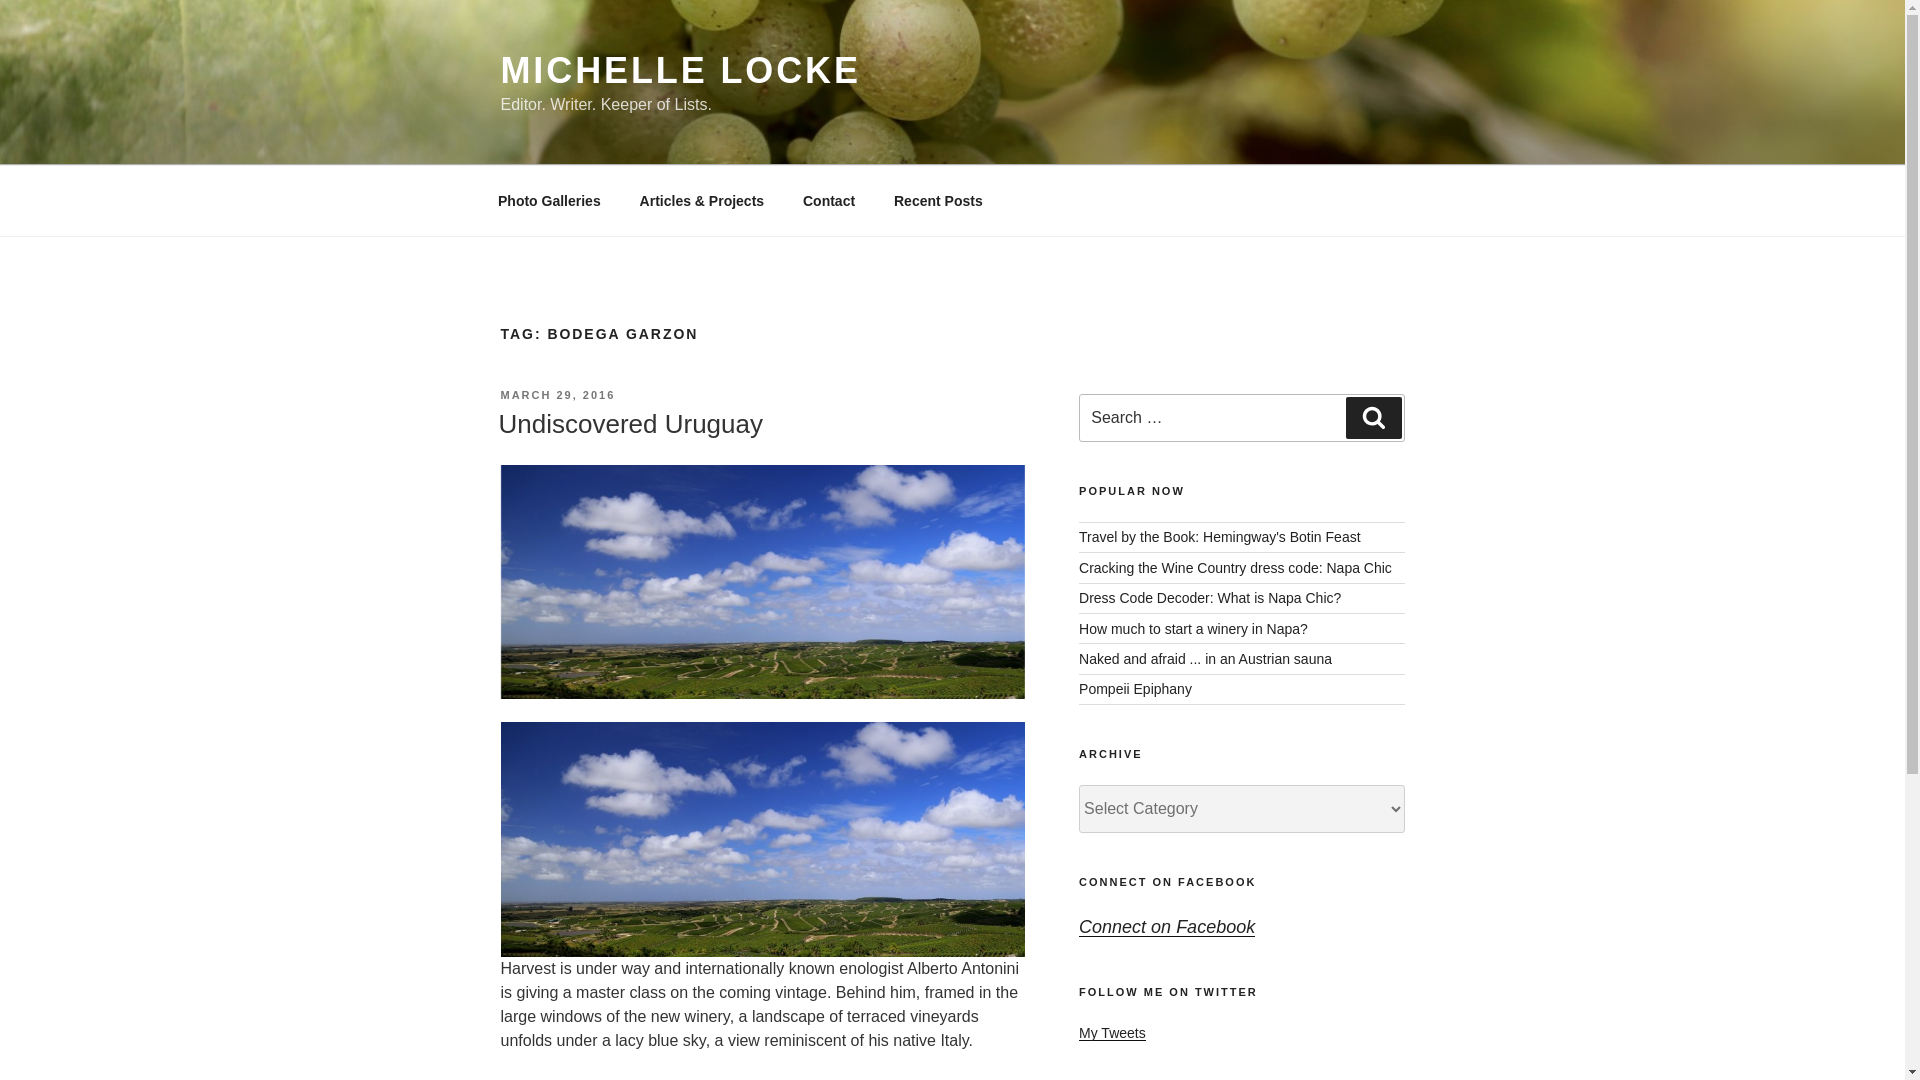 The height and width of the screenshot is (1080, 1920). I want to click on Cracking the Wine Country dress code: Napa Chic, so click(1236, 568).